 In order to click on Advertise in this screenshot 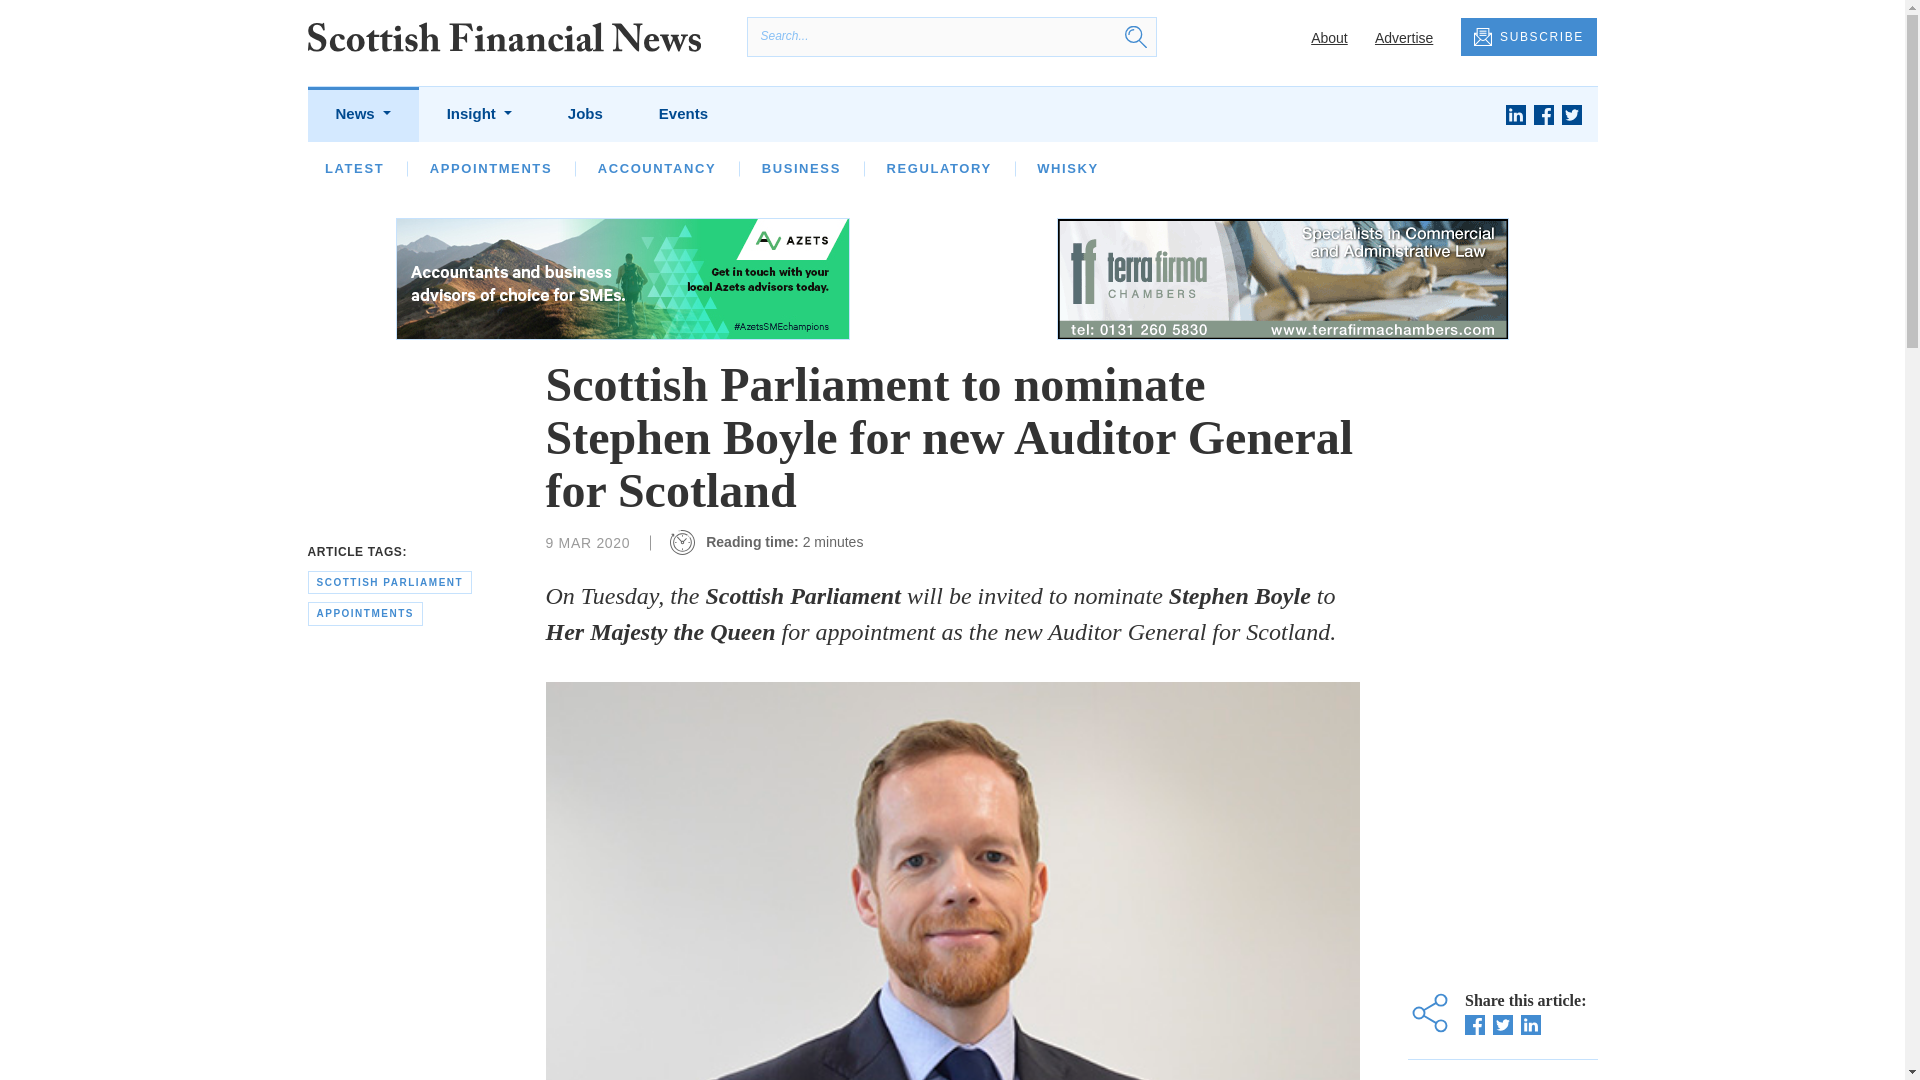, I will do `click(1403, 38)`.